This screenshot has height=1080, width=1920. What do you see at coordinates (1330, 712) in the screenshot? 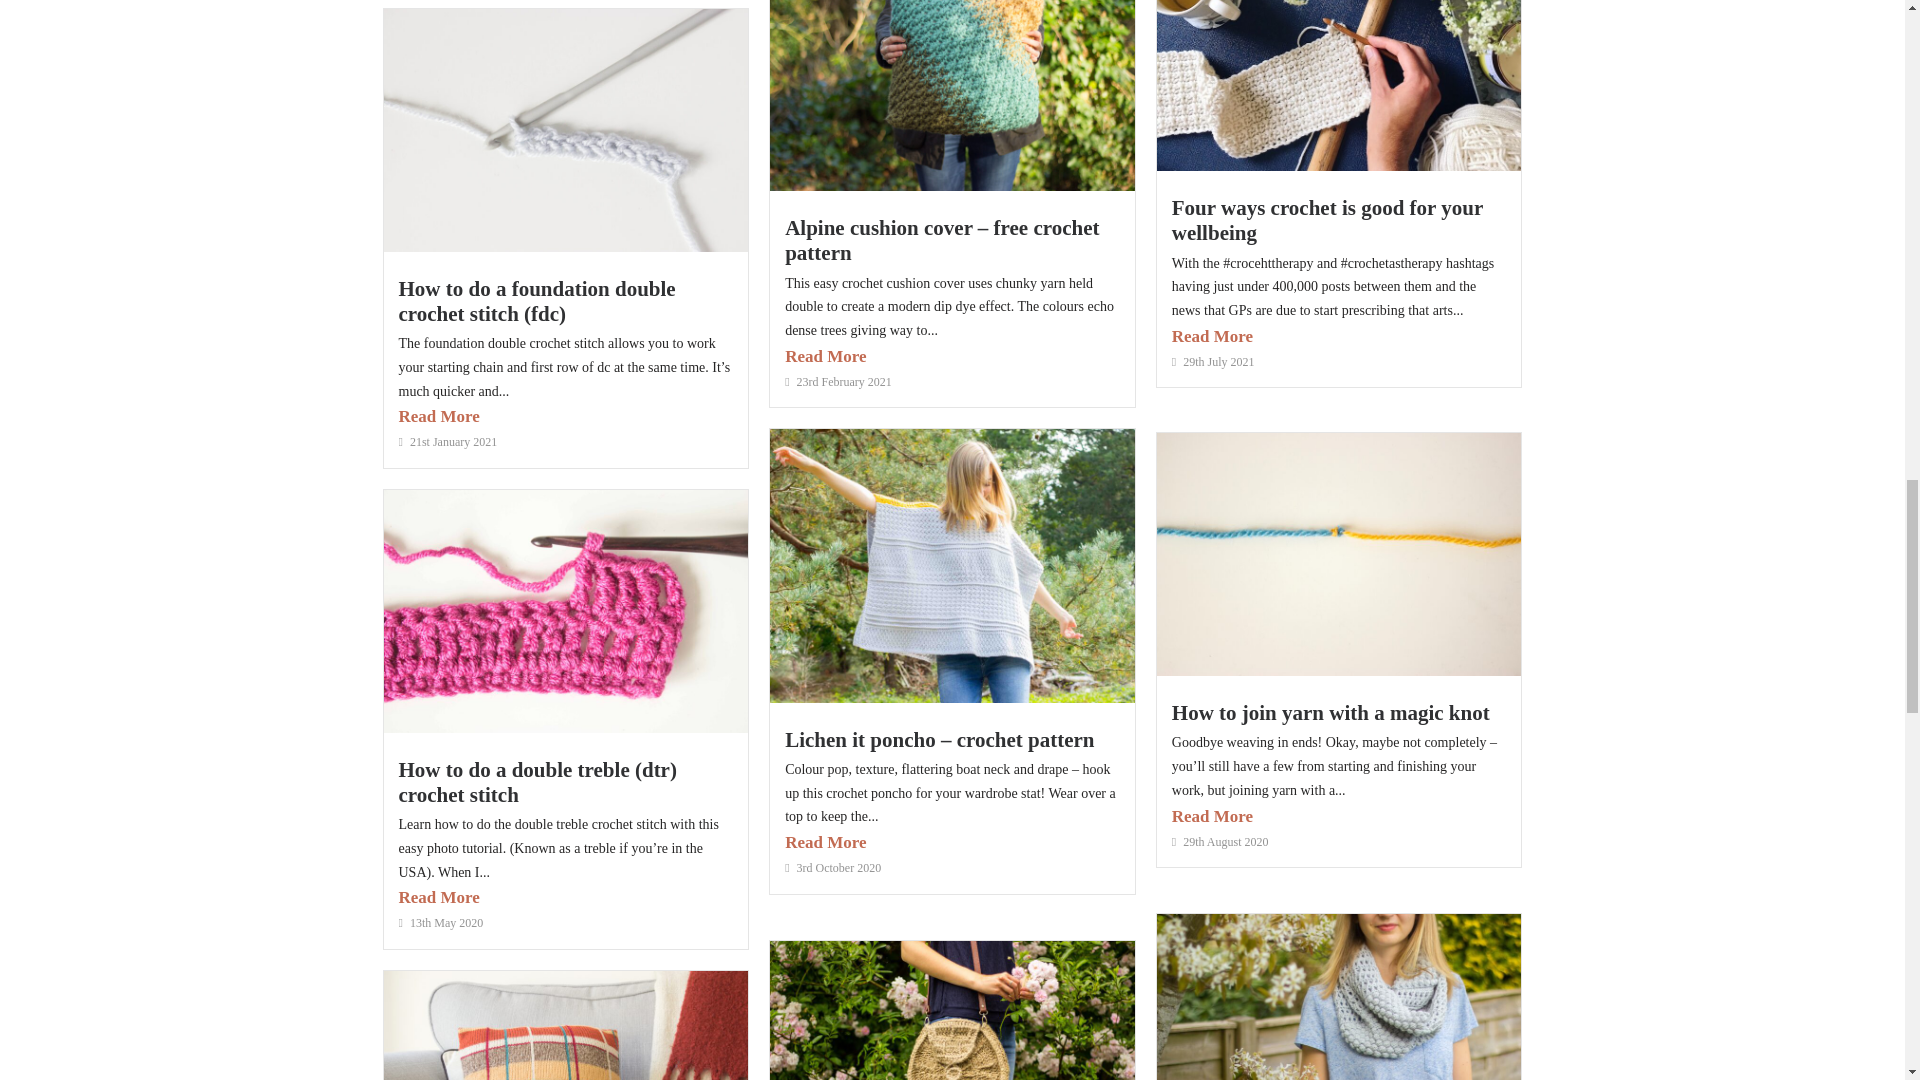
I see `How to join yarn with a magic knot` at bounding box center [1330, 712].